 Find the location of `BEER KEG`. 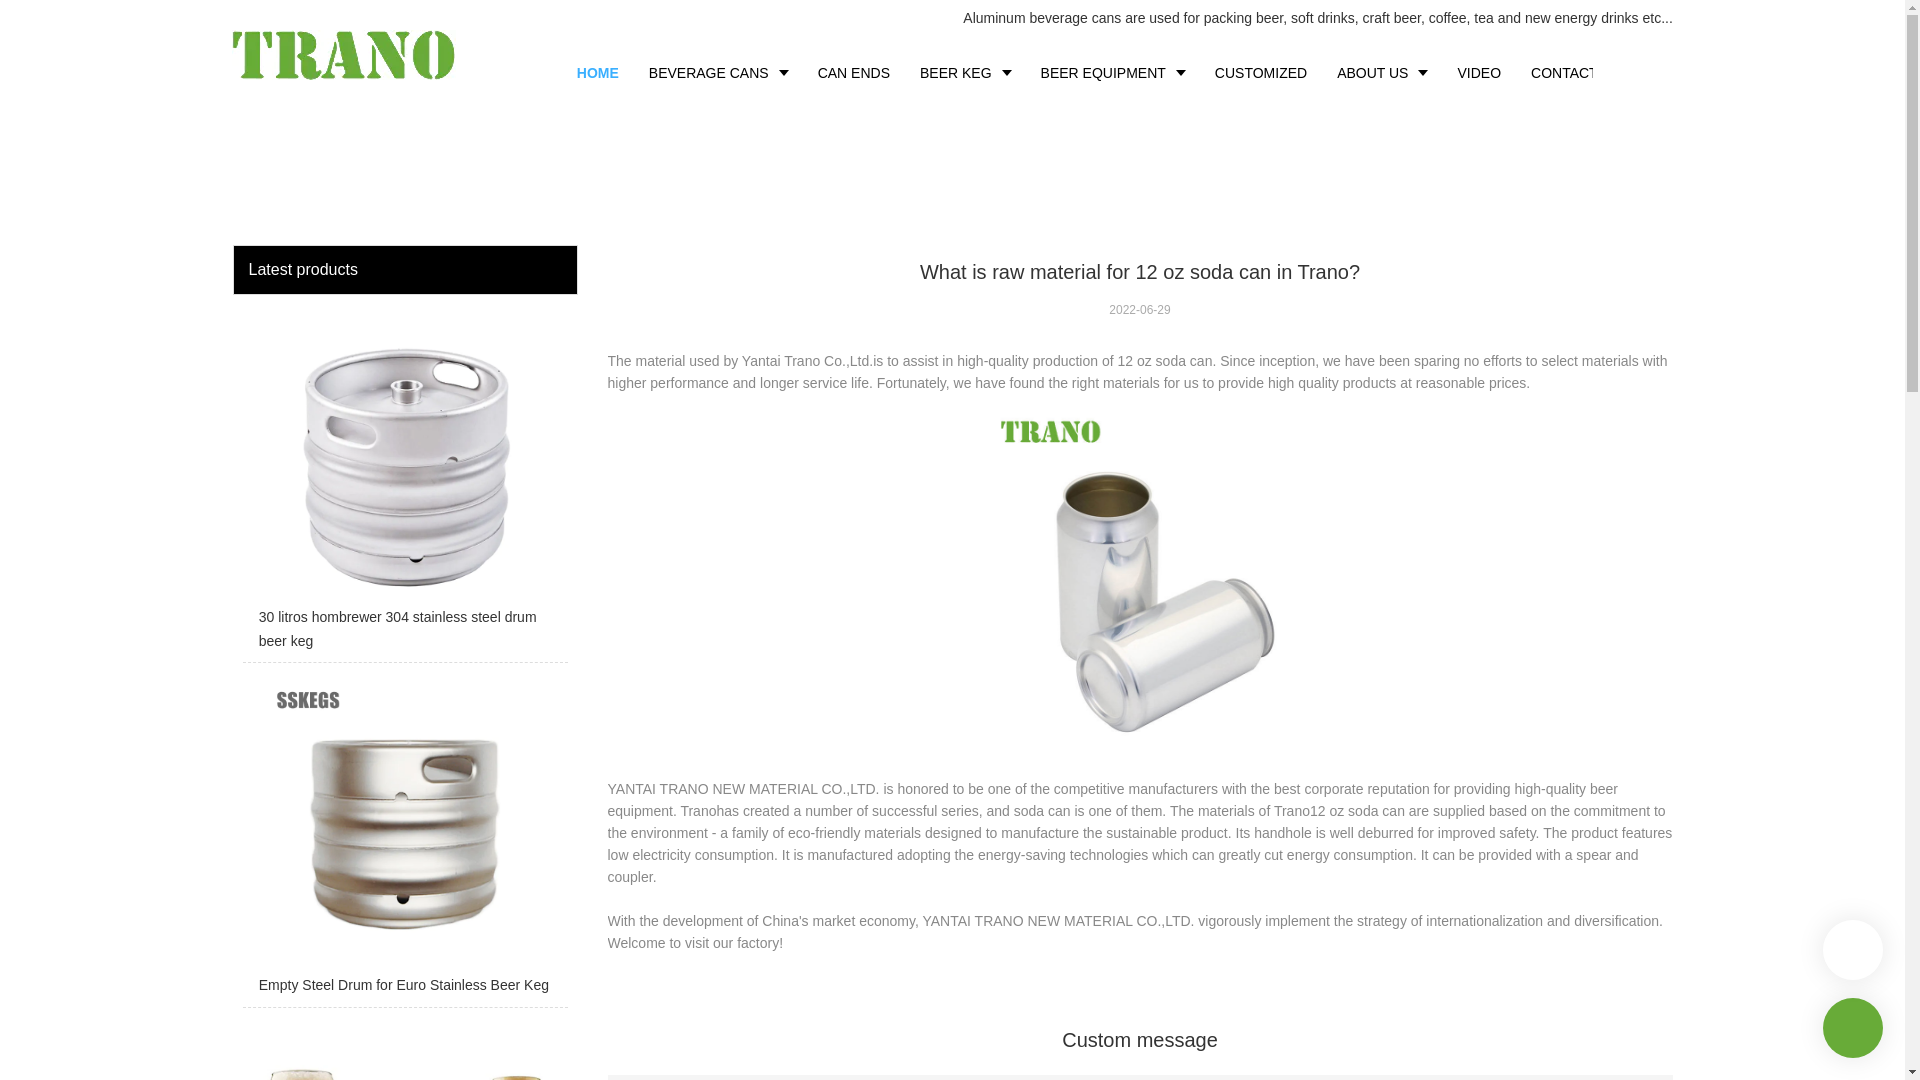

BEER KEG is located at coordinates (964, 72).